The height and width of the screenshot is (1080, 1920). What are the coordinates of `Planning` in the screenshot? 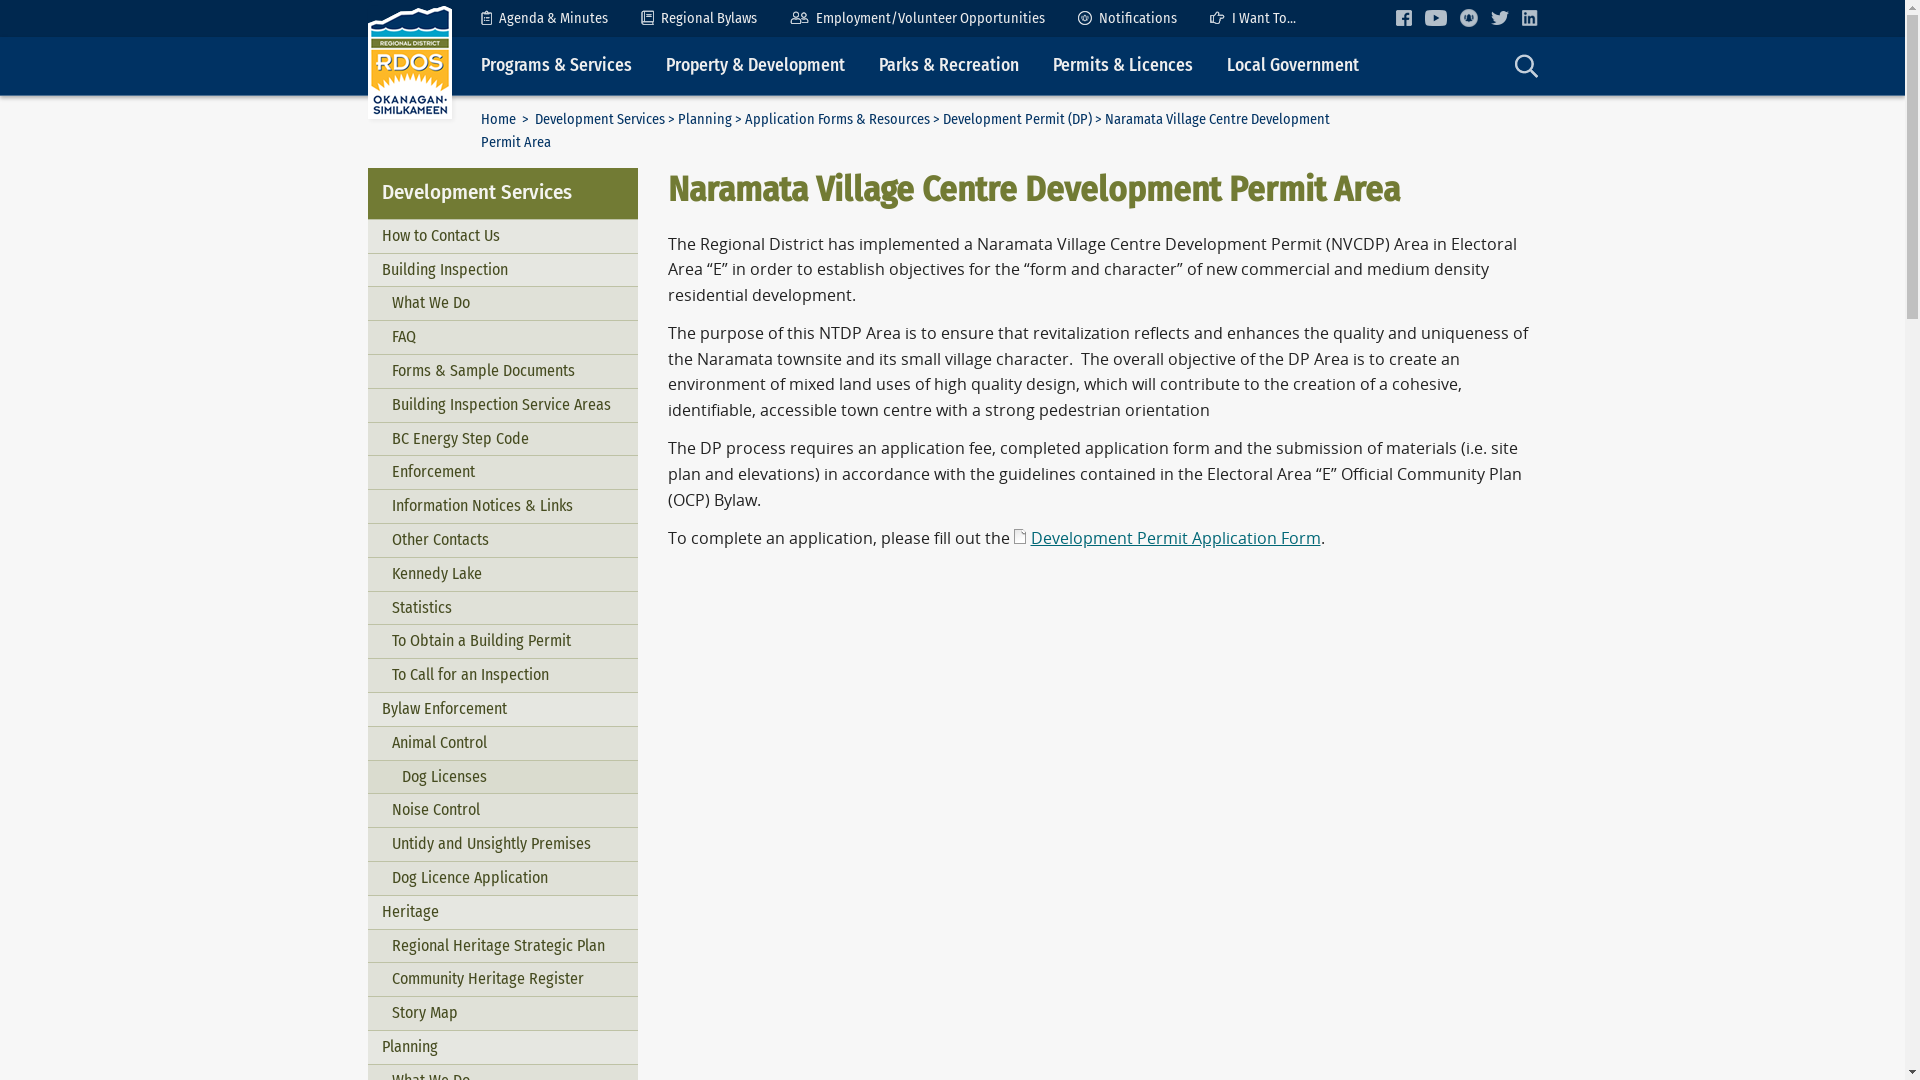 It's located at (705, 120).